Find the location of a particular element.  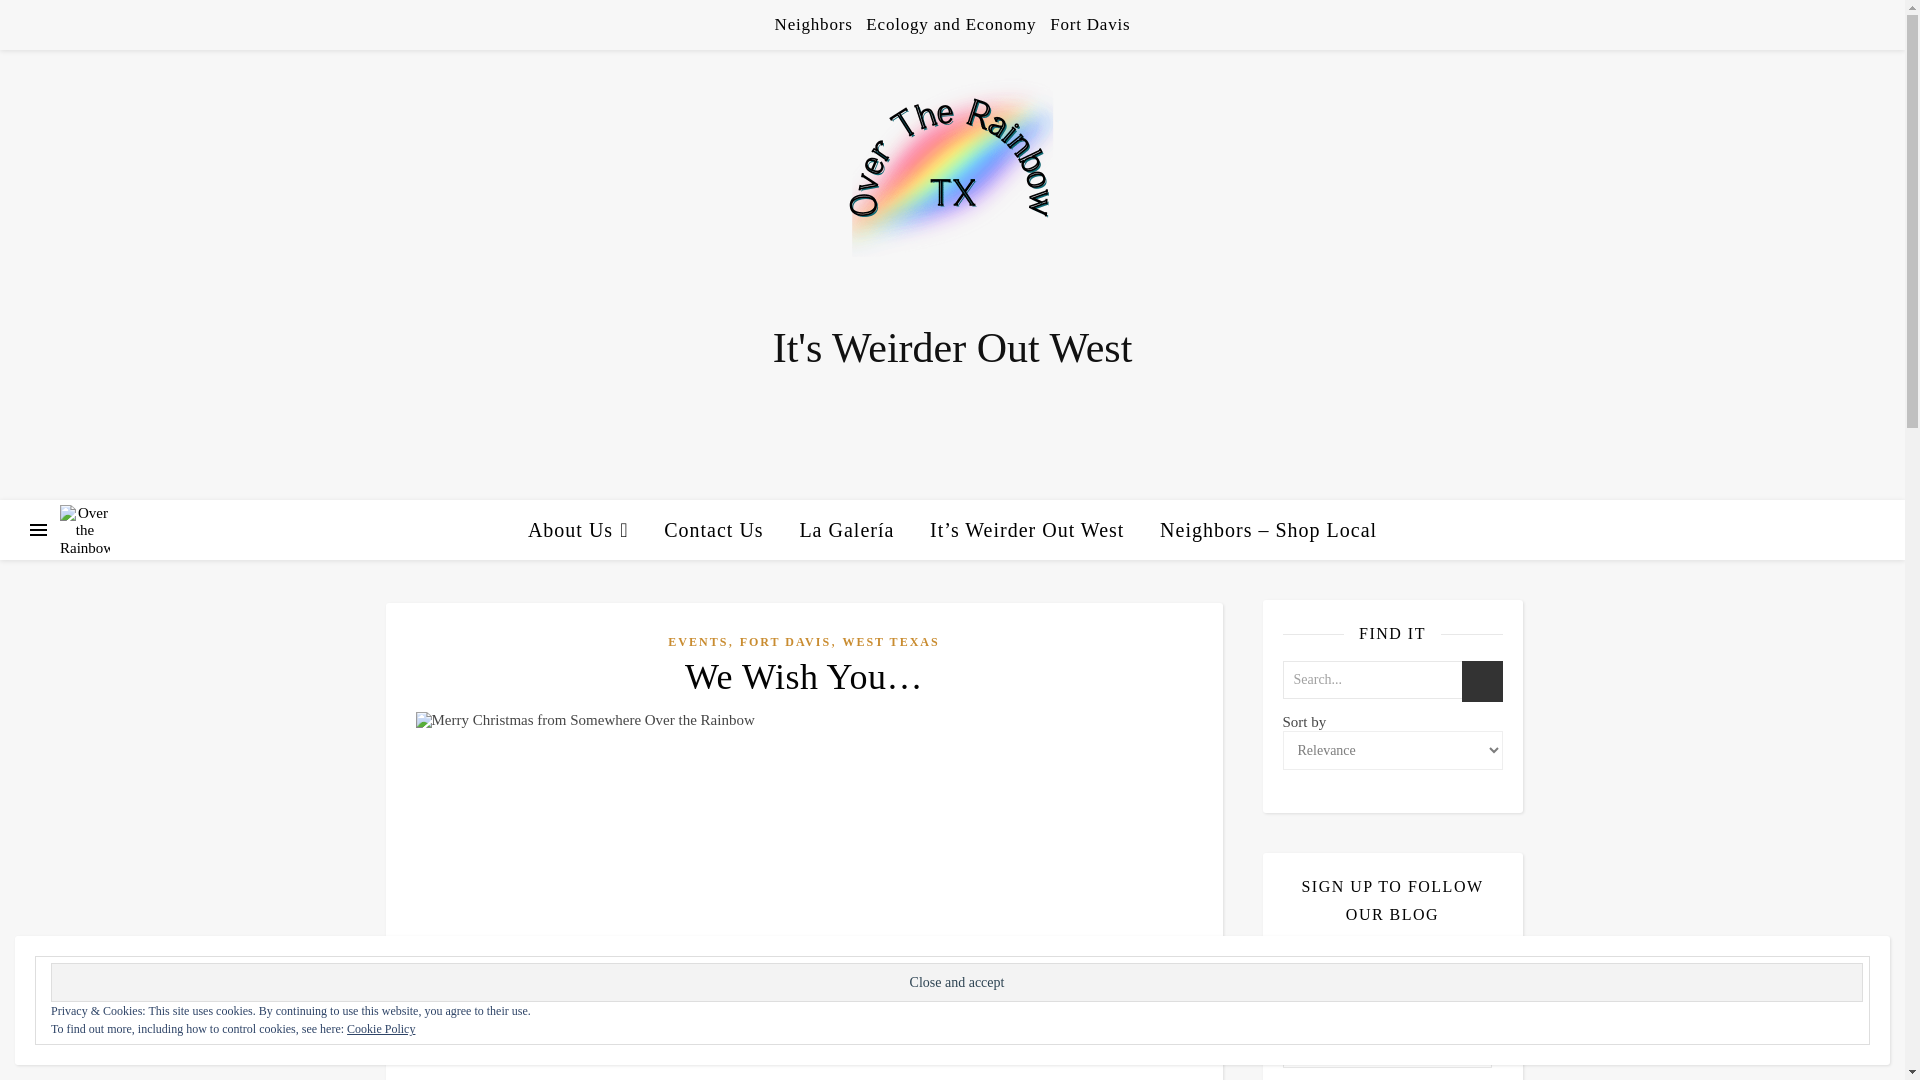

Close and accept is located at coordinates (956, 982).